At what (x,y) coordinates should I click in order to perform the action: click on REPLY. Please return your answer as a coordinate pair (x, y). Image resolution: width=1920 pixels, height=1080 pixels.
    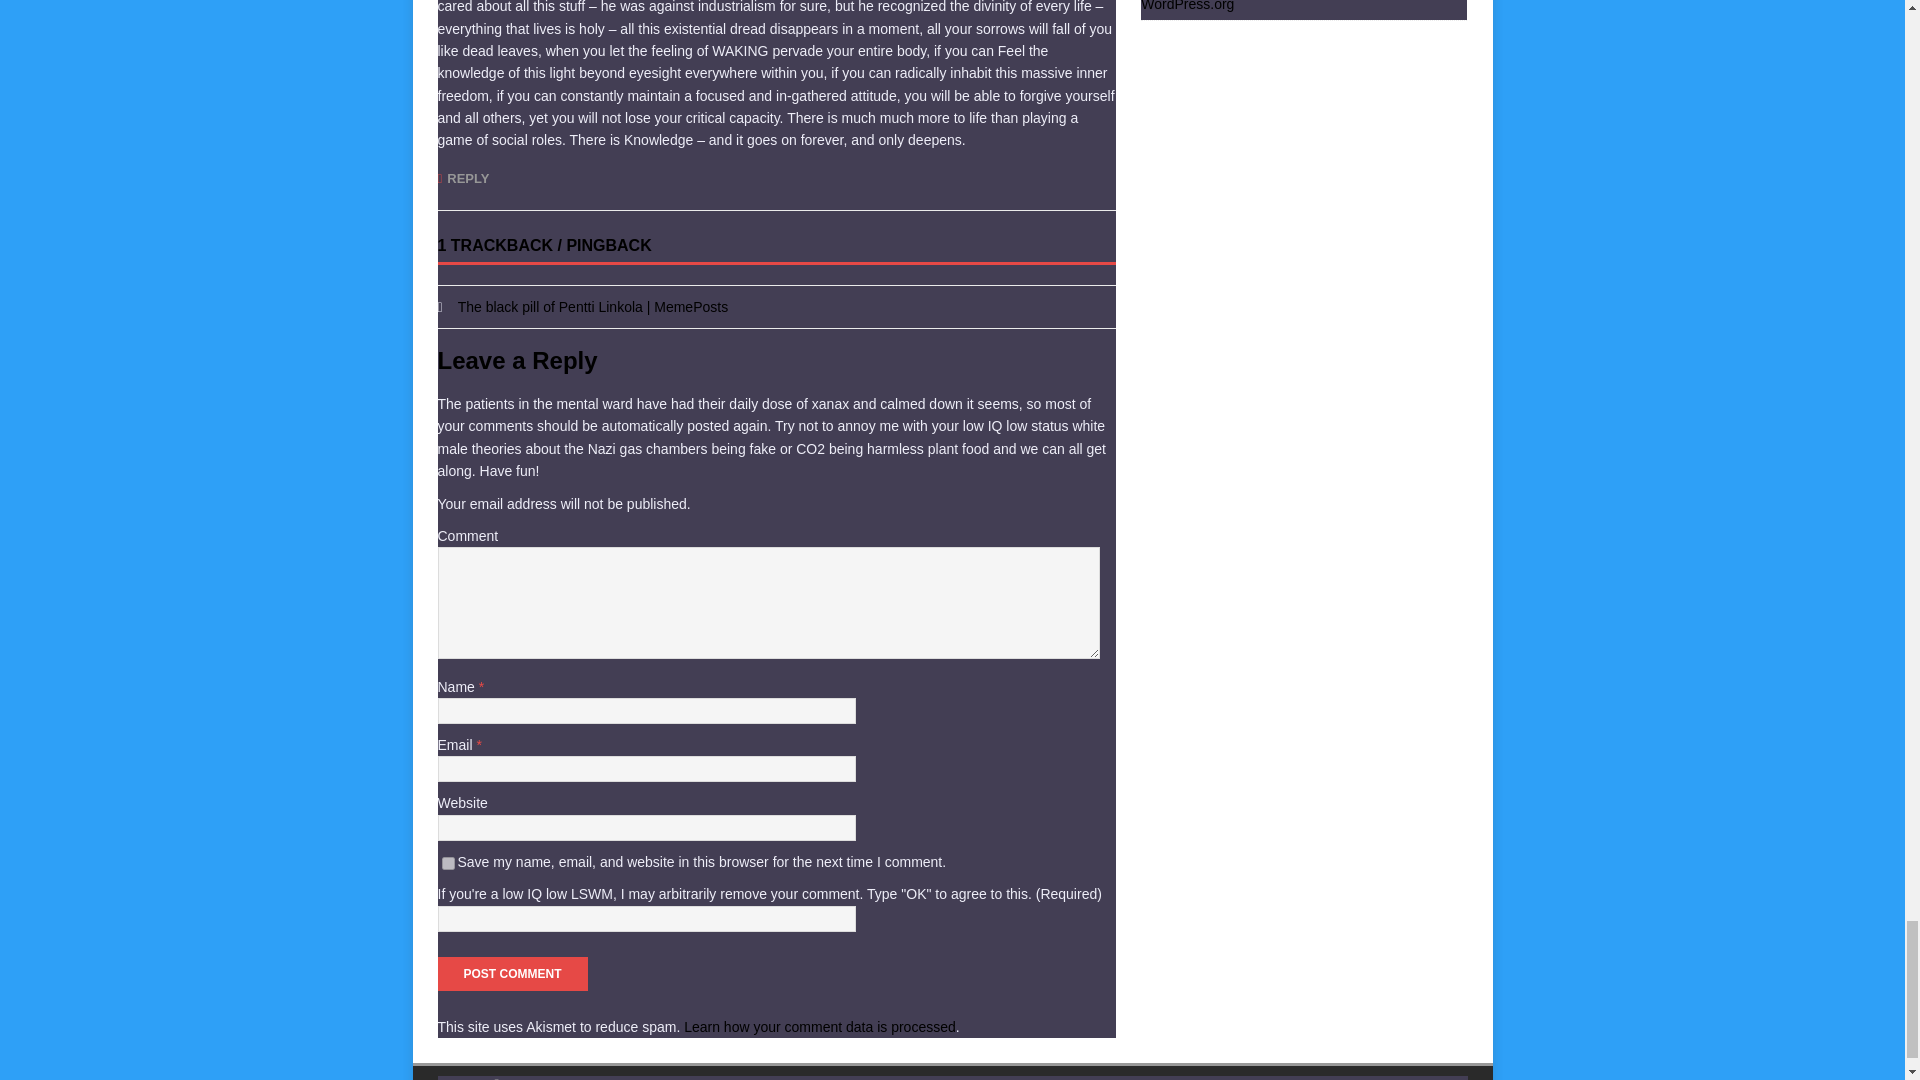
    Looking at the image, I should click on (463, 178).